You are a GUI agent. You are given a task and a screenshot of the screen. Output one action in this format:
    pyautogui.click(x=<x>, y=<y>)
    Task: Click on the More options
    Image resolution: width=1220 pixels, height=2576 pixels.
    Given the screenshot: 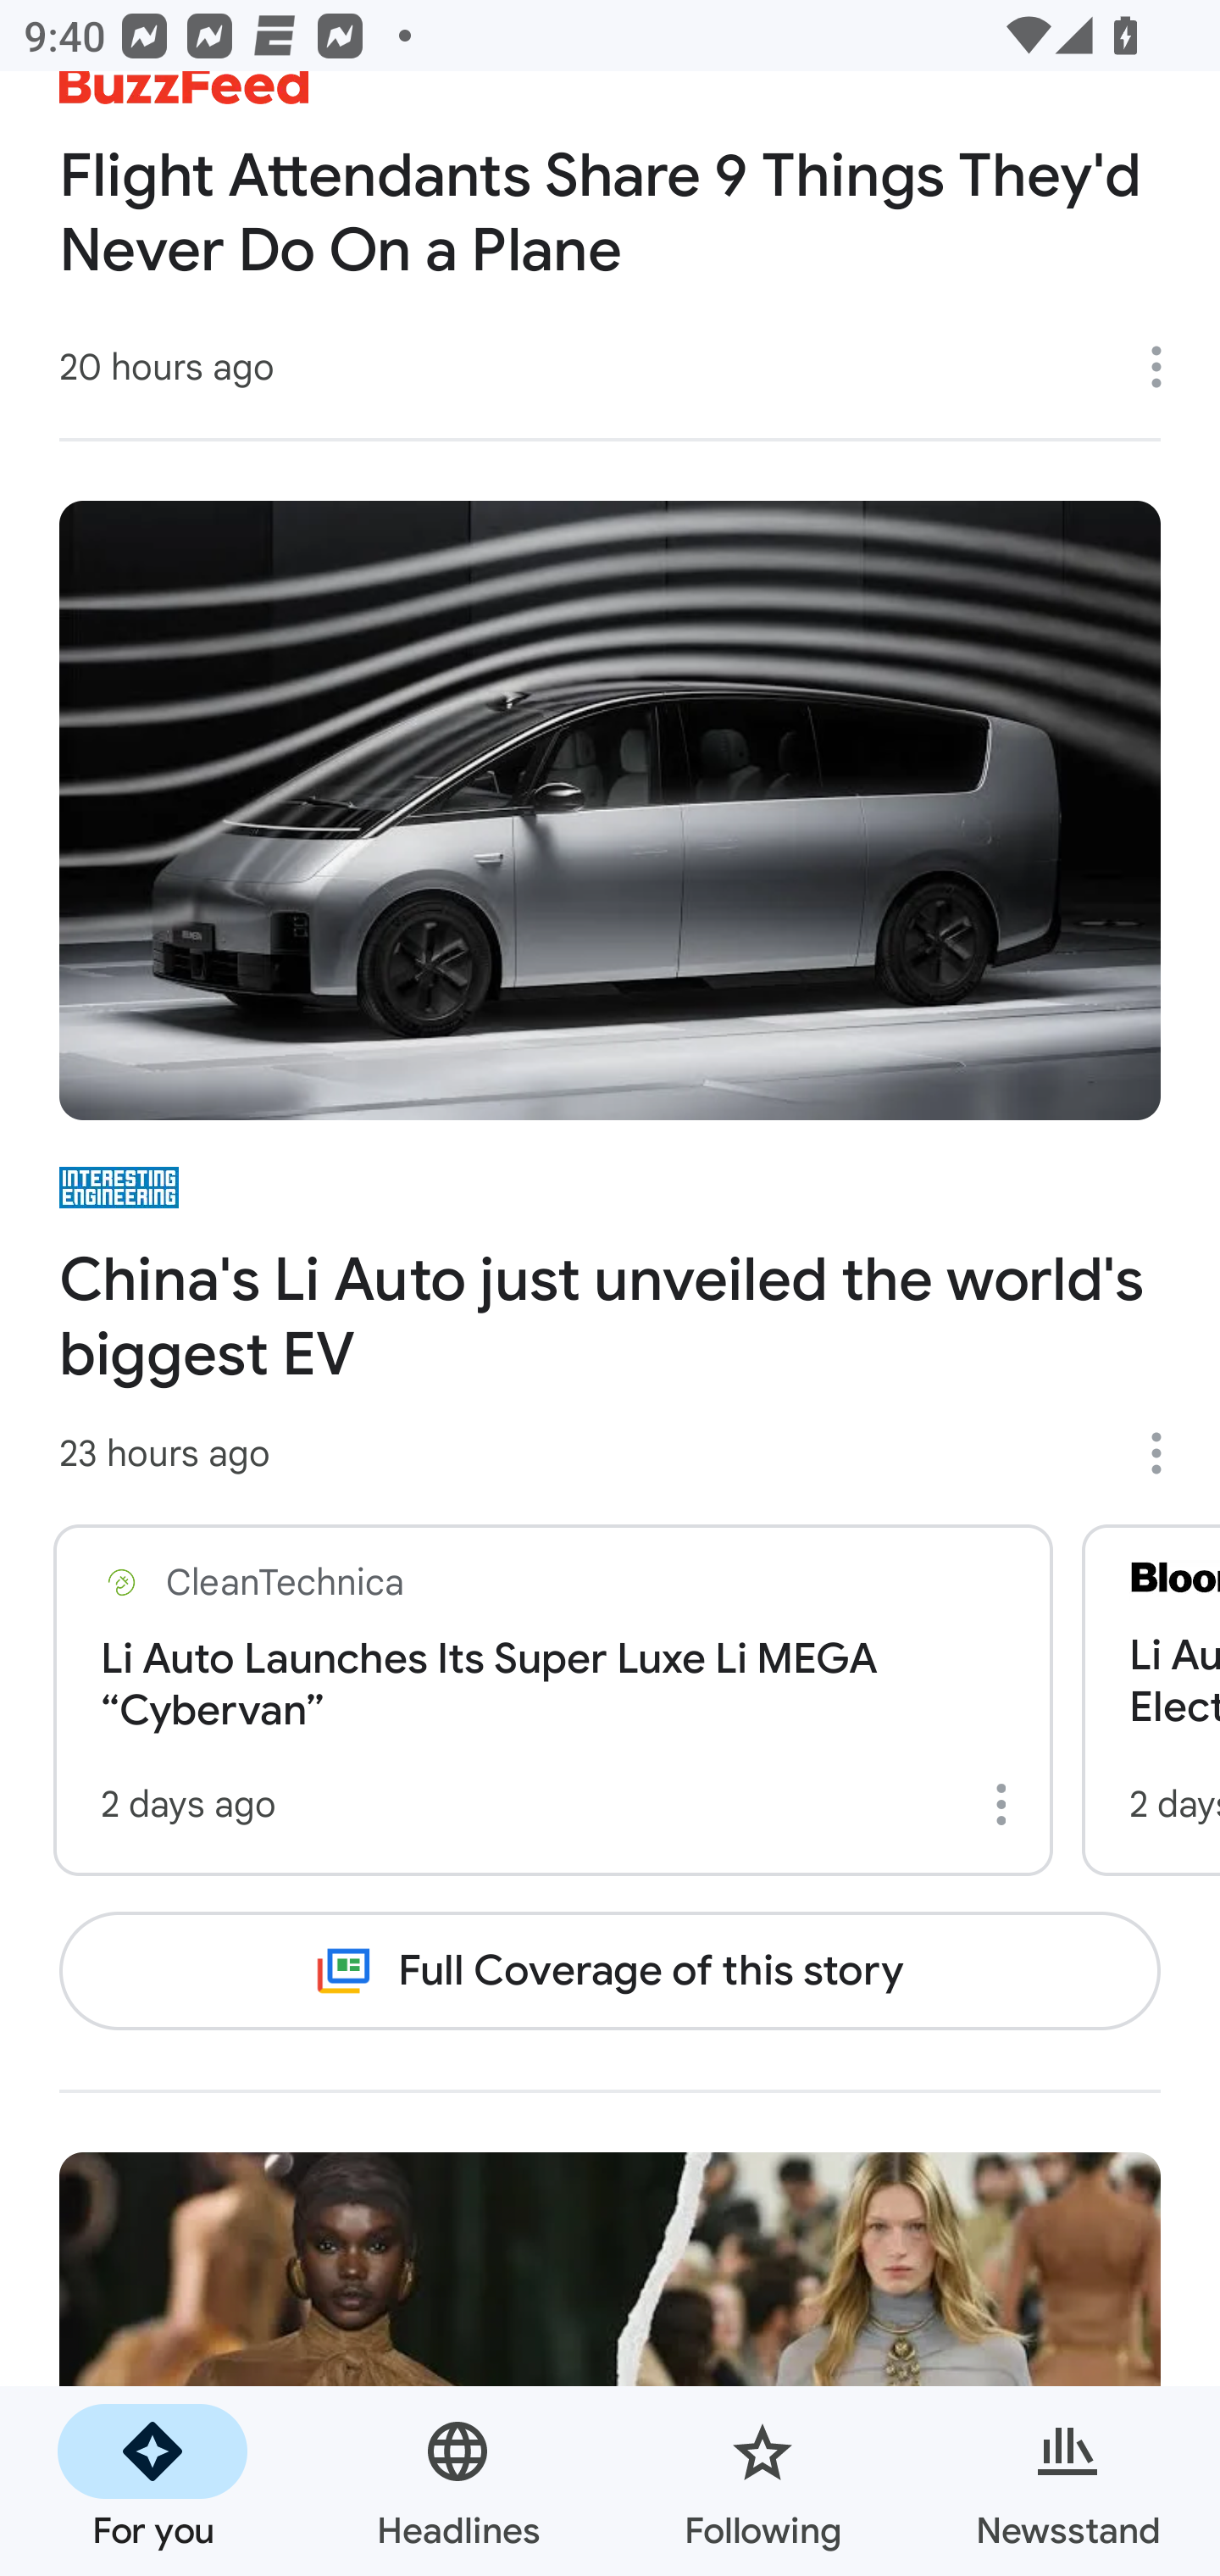 What is the action you would take?
    pyautogui.click(x=1167, y=1452)
    